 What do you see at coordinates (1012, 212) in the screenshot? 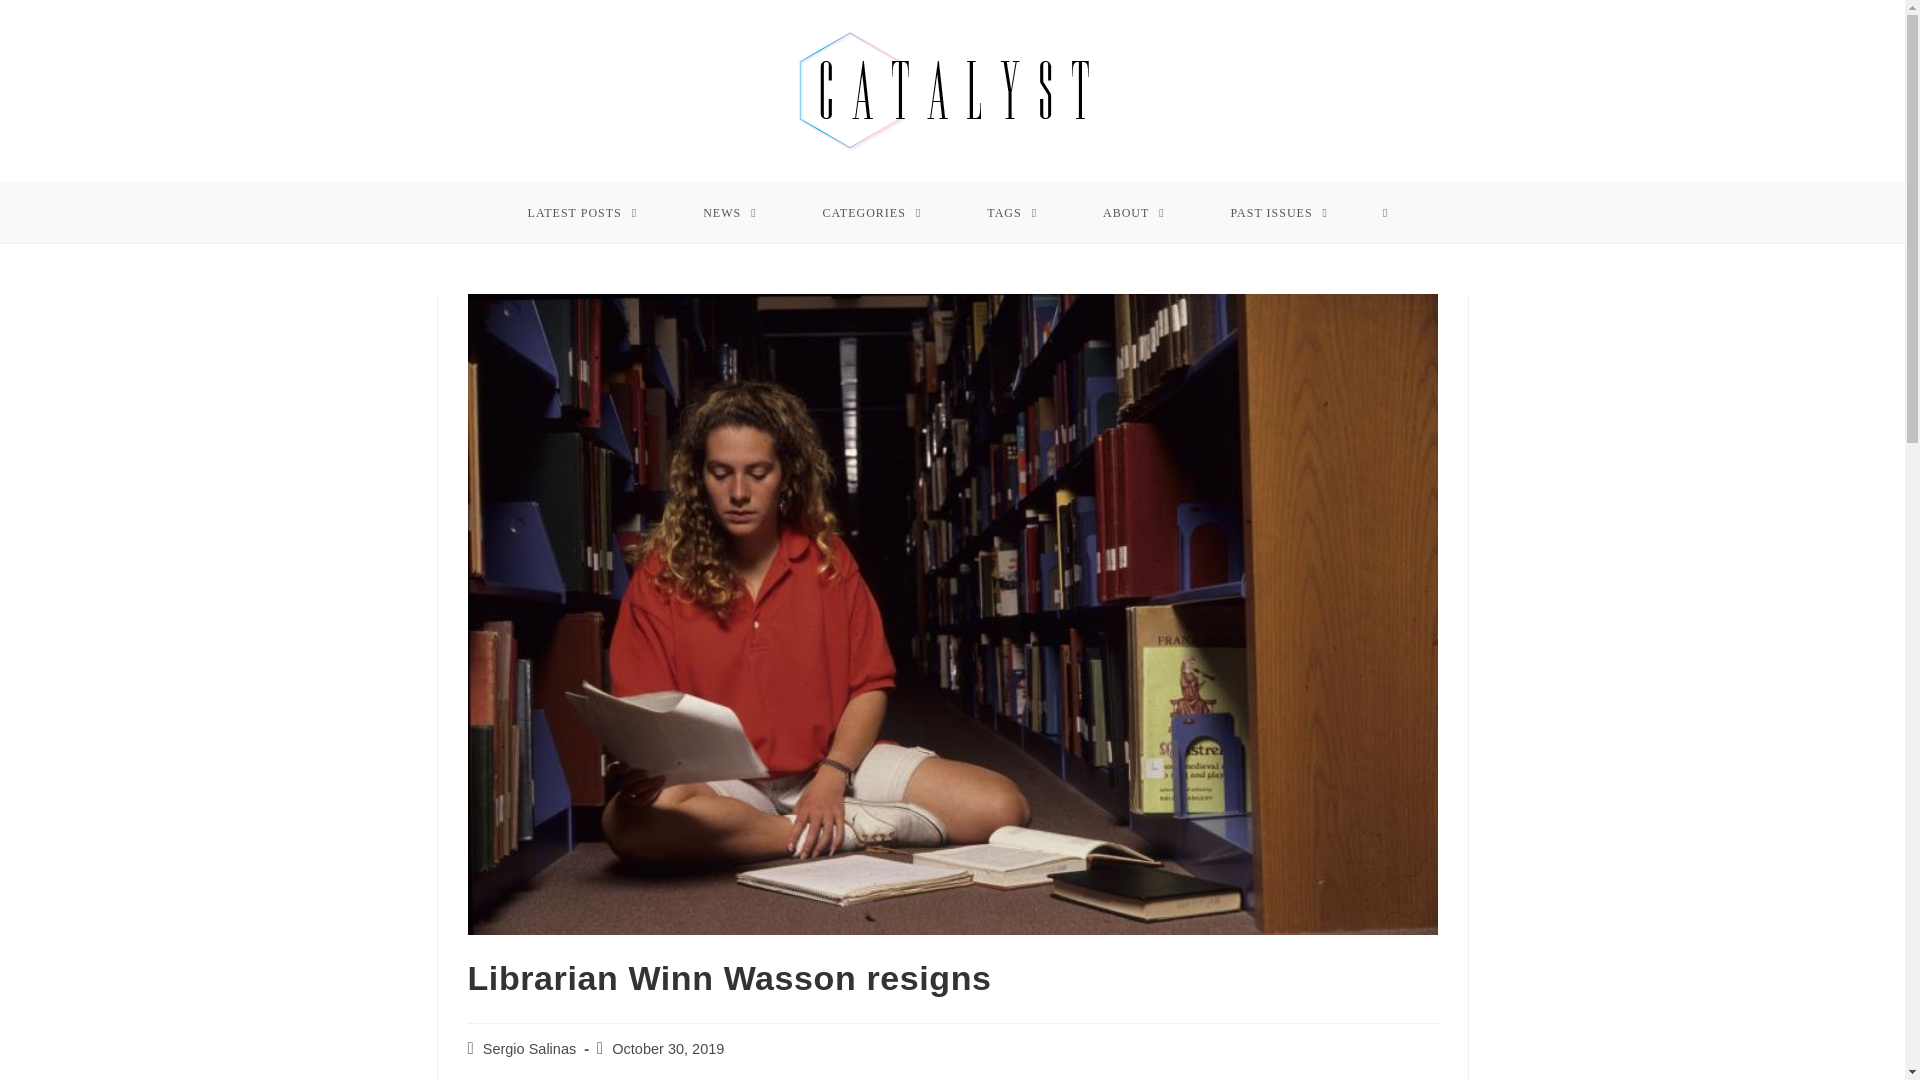
I see `TAGS` at bounding box center [1012, 212].